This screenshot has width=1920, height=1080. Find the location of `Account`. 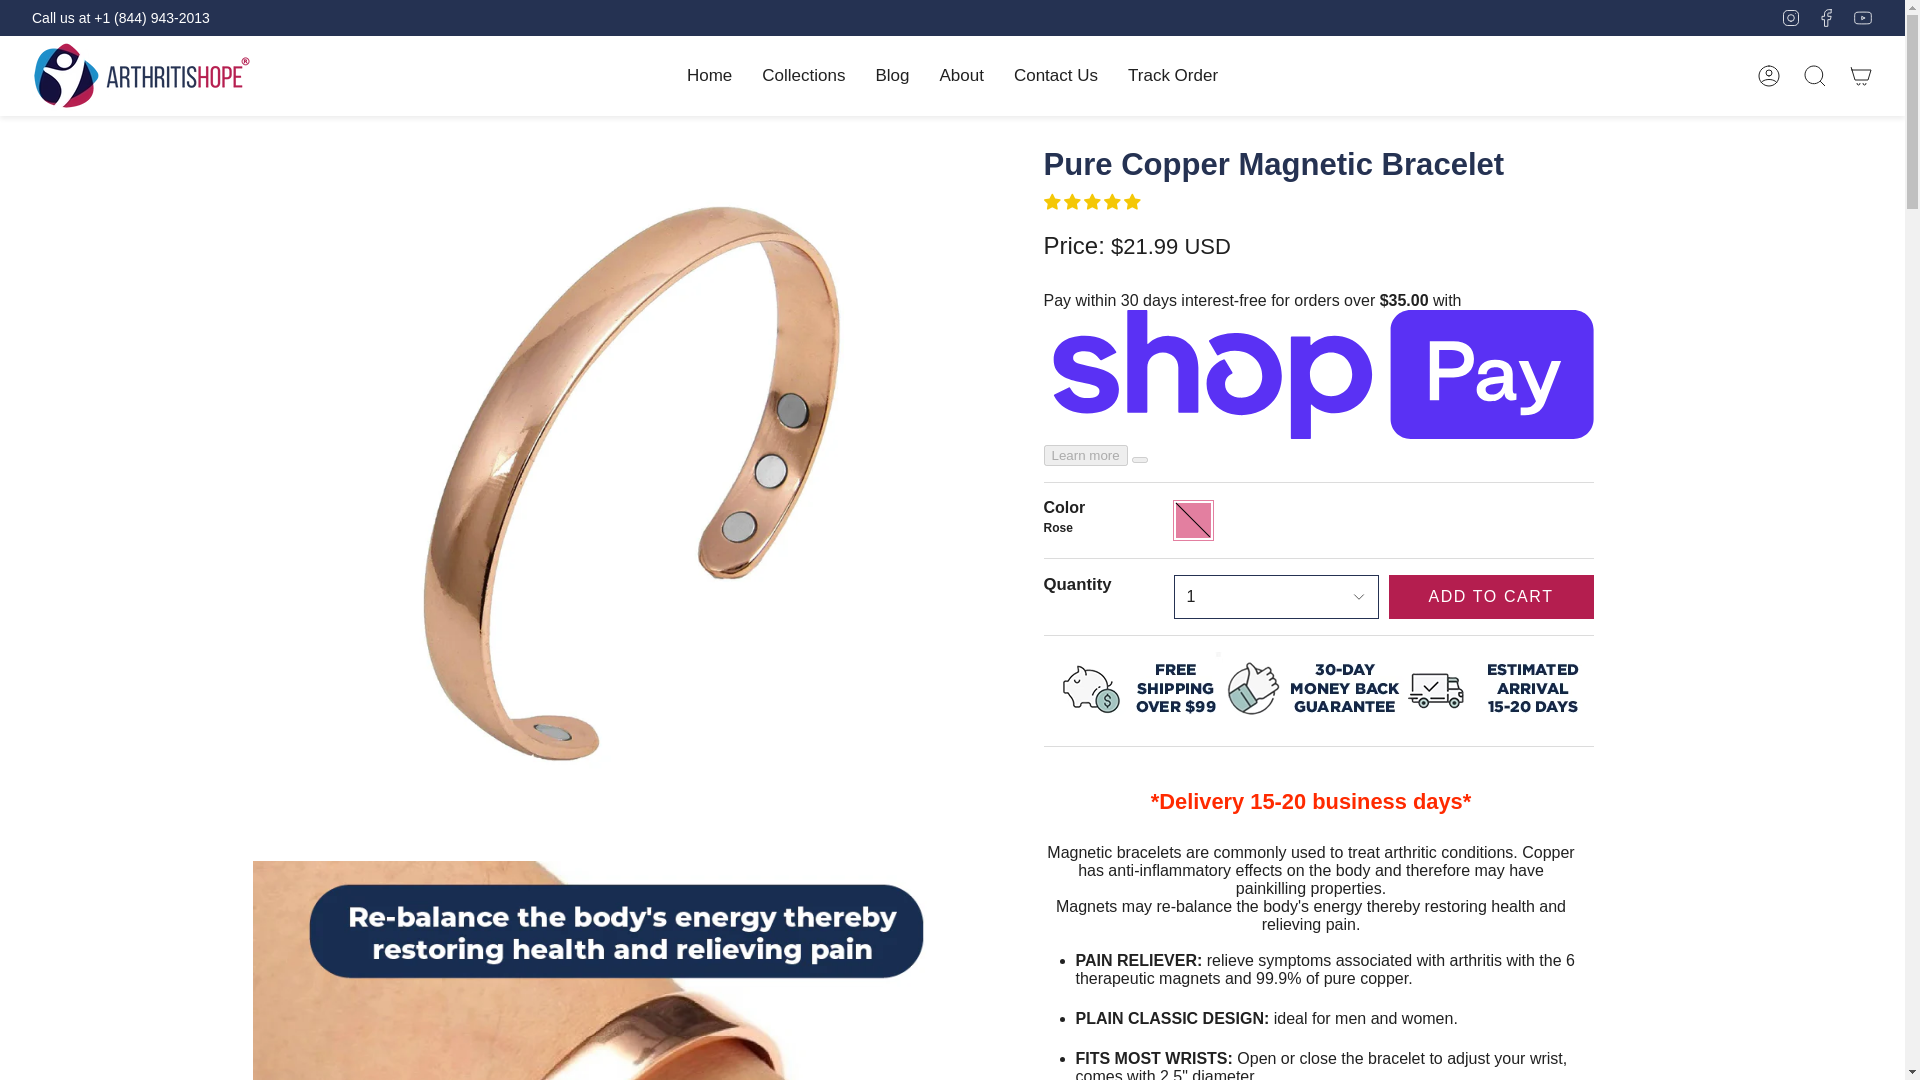

Account is located at coordinates (1768, 76).